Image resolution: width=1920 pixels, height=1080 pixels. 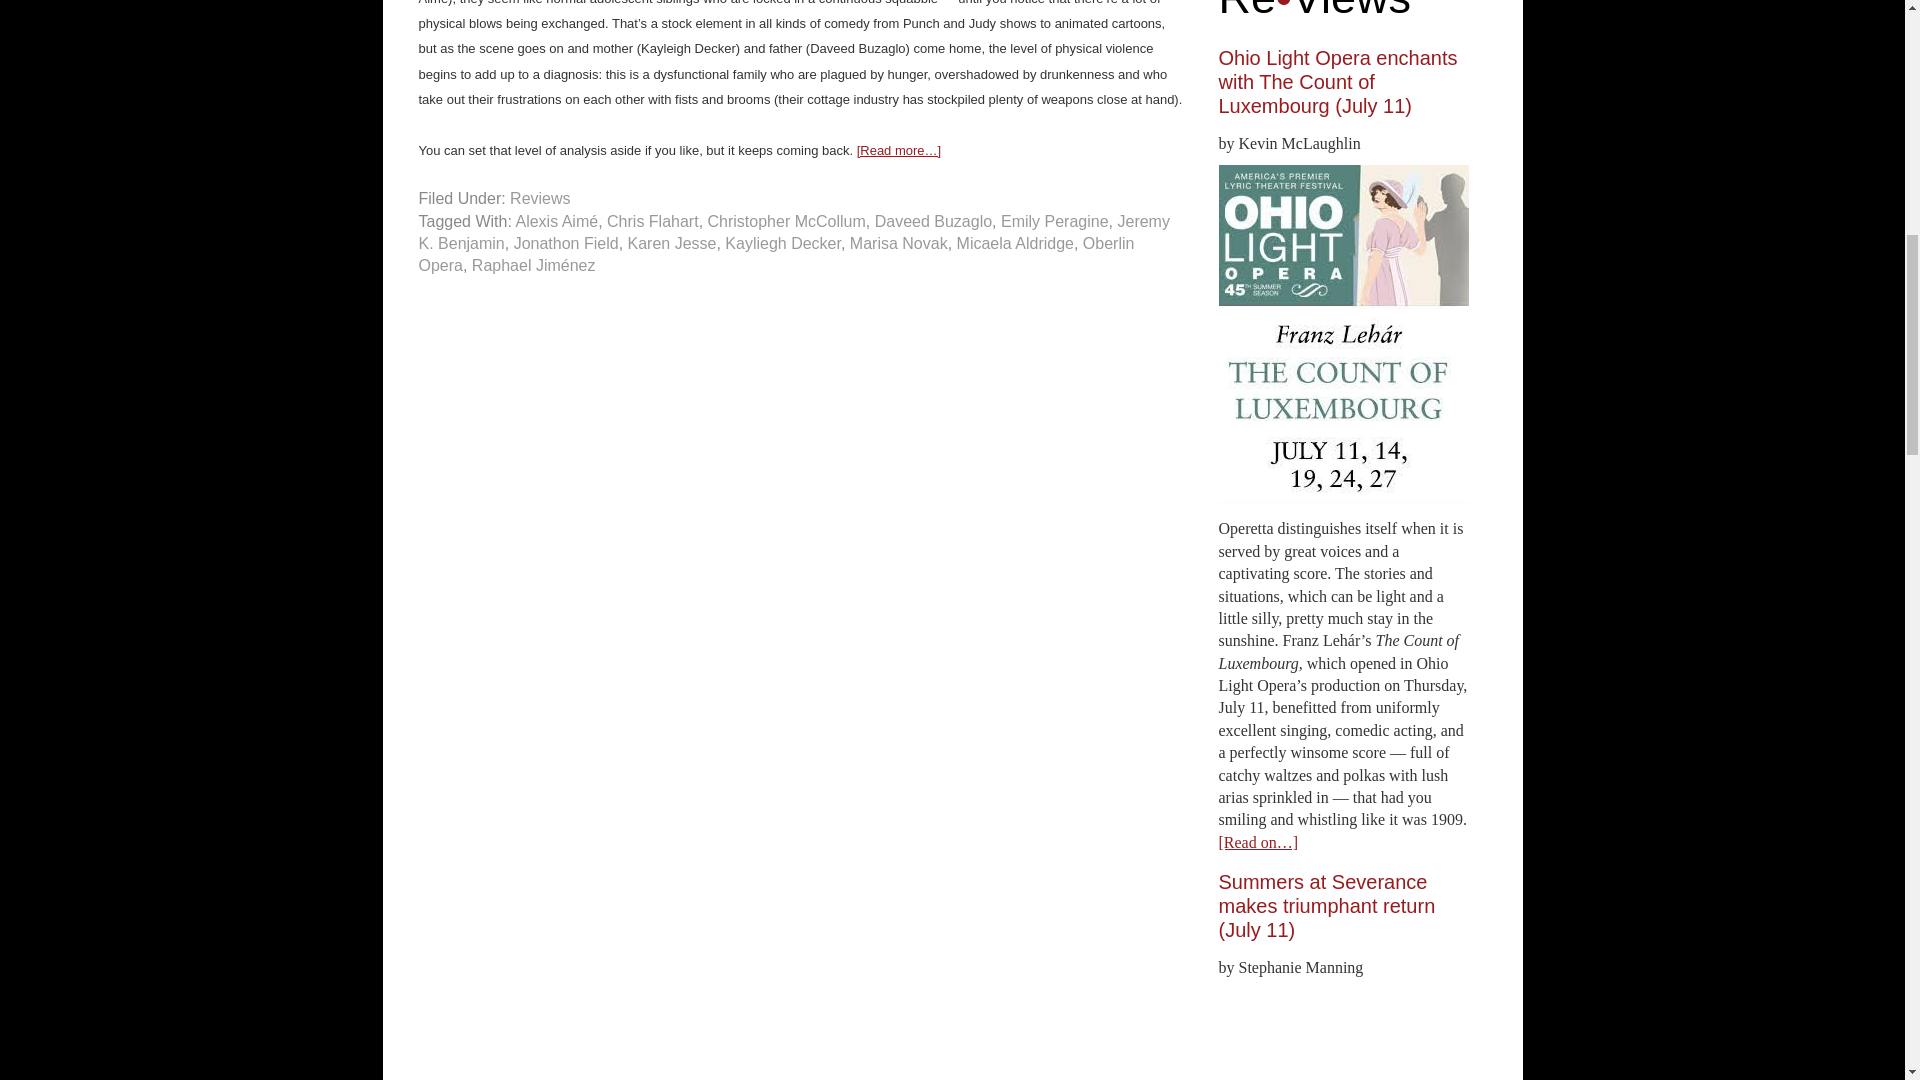 What do you see at coordinates (794, 232) in the screenshot?
I see `Jeremy K. Benjamin` at bounding box center [794, 232].